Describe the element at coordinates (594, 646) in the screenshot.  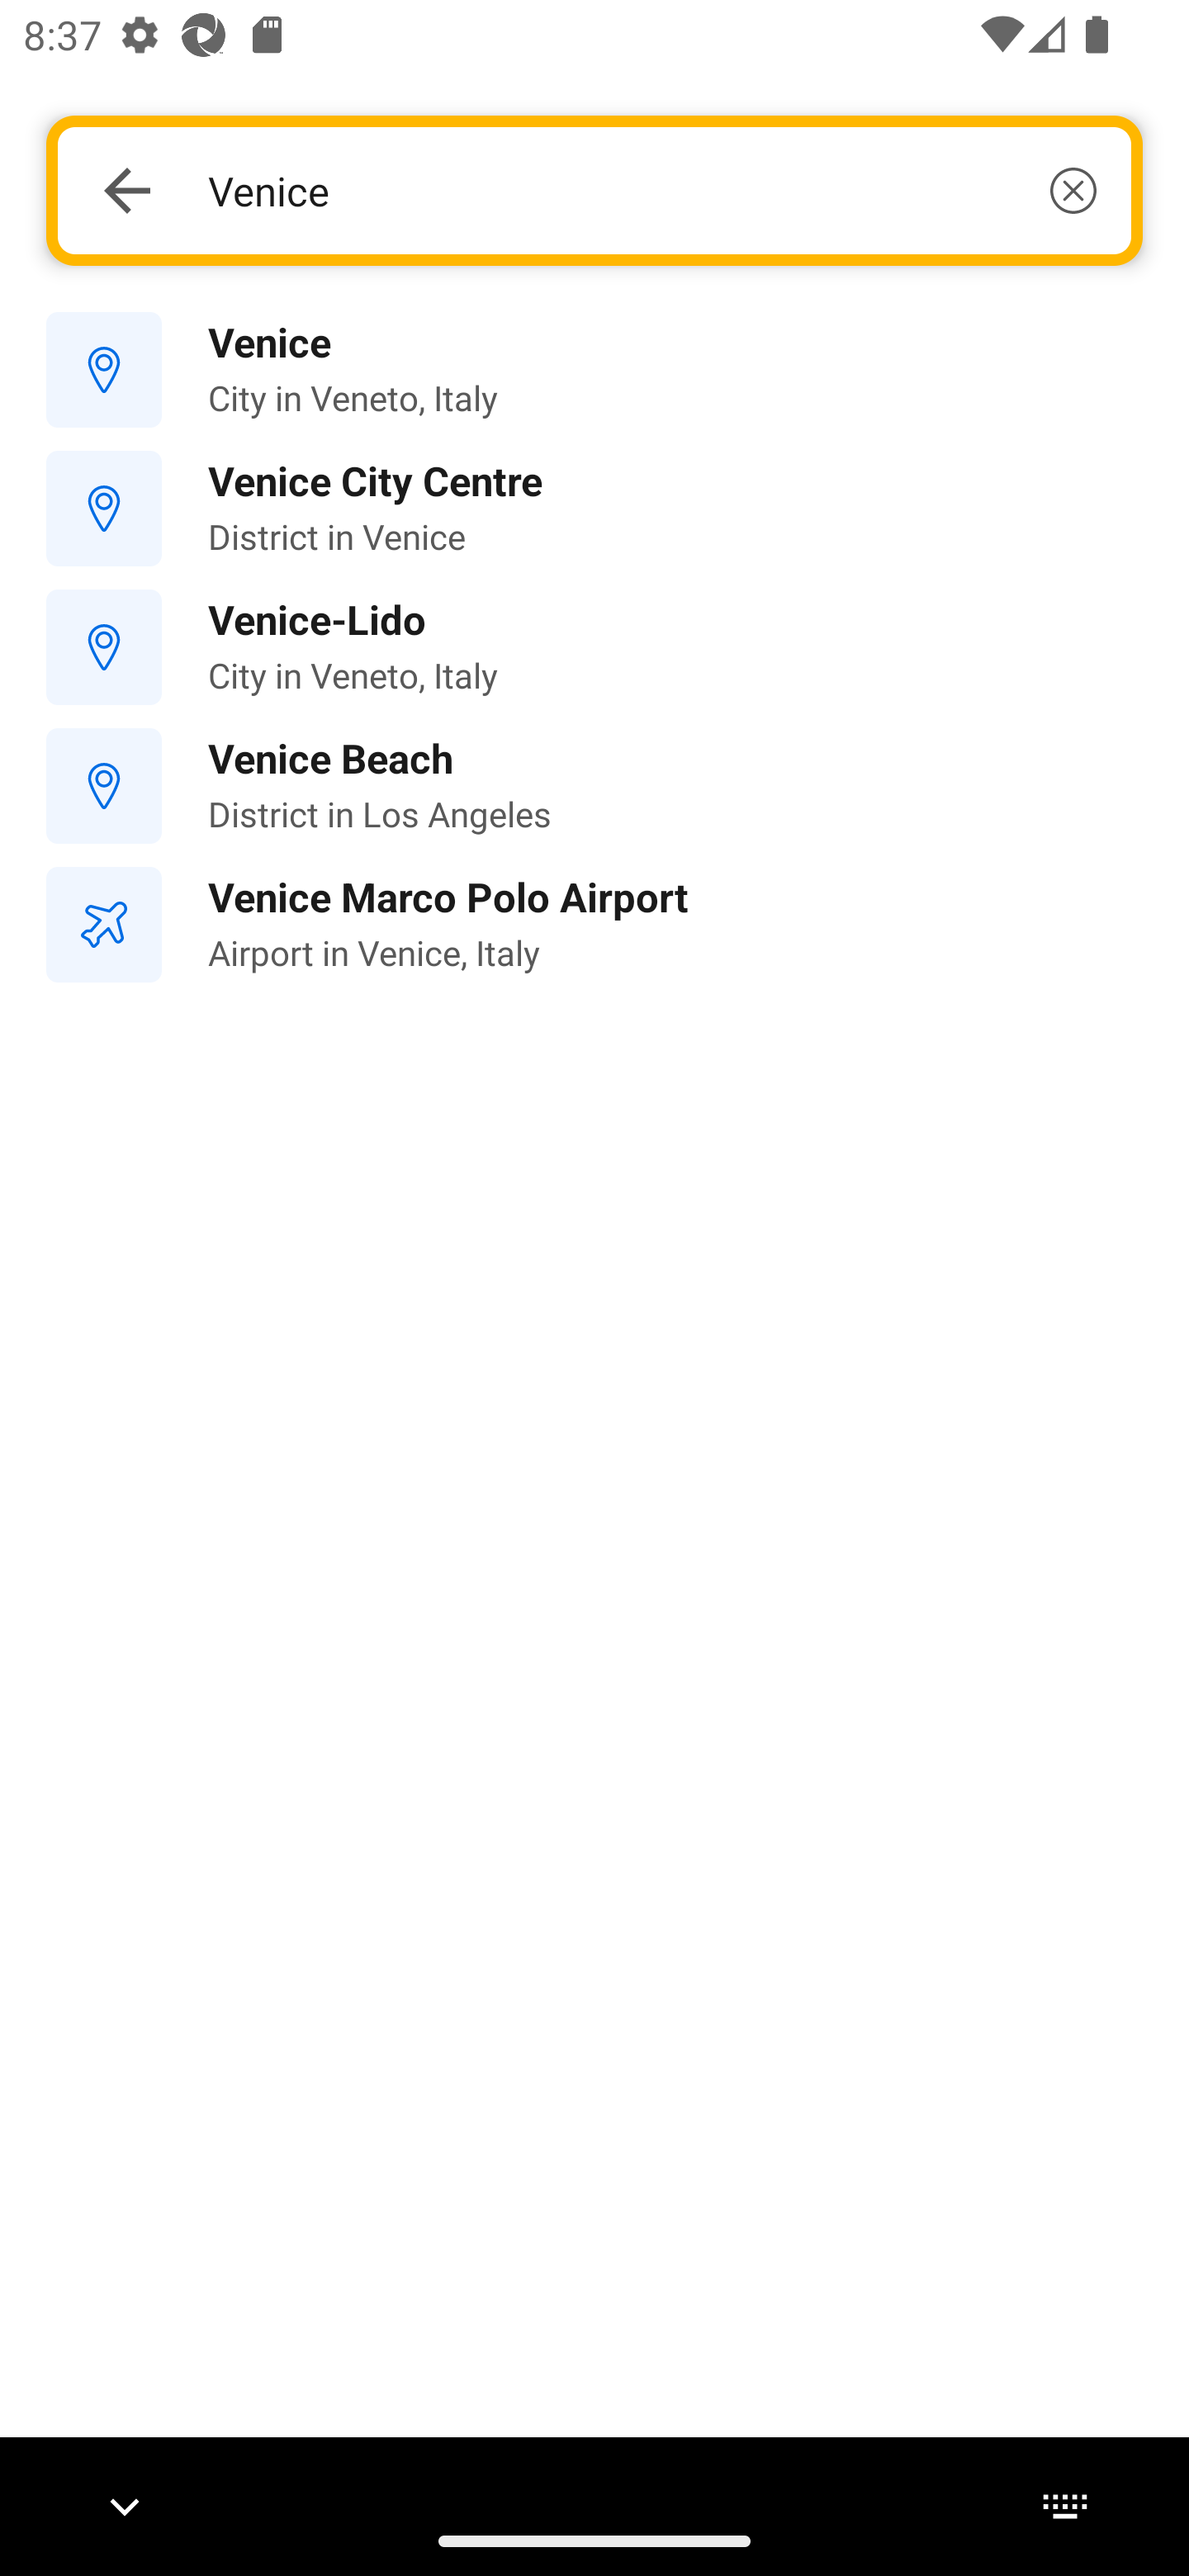
I see `Venice-Lido City in Veneto, Italy` at that location.